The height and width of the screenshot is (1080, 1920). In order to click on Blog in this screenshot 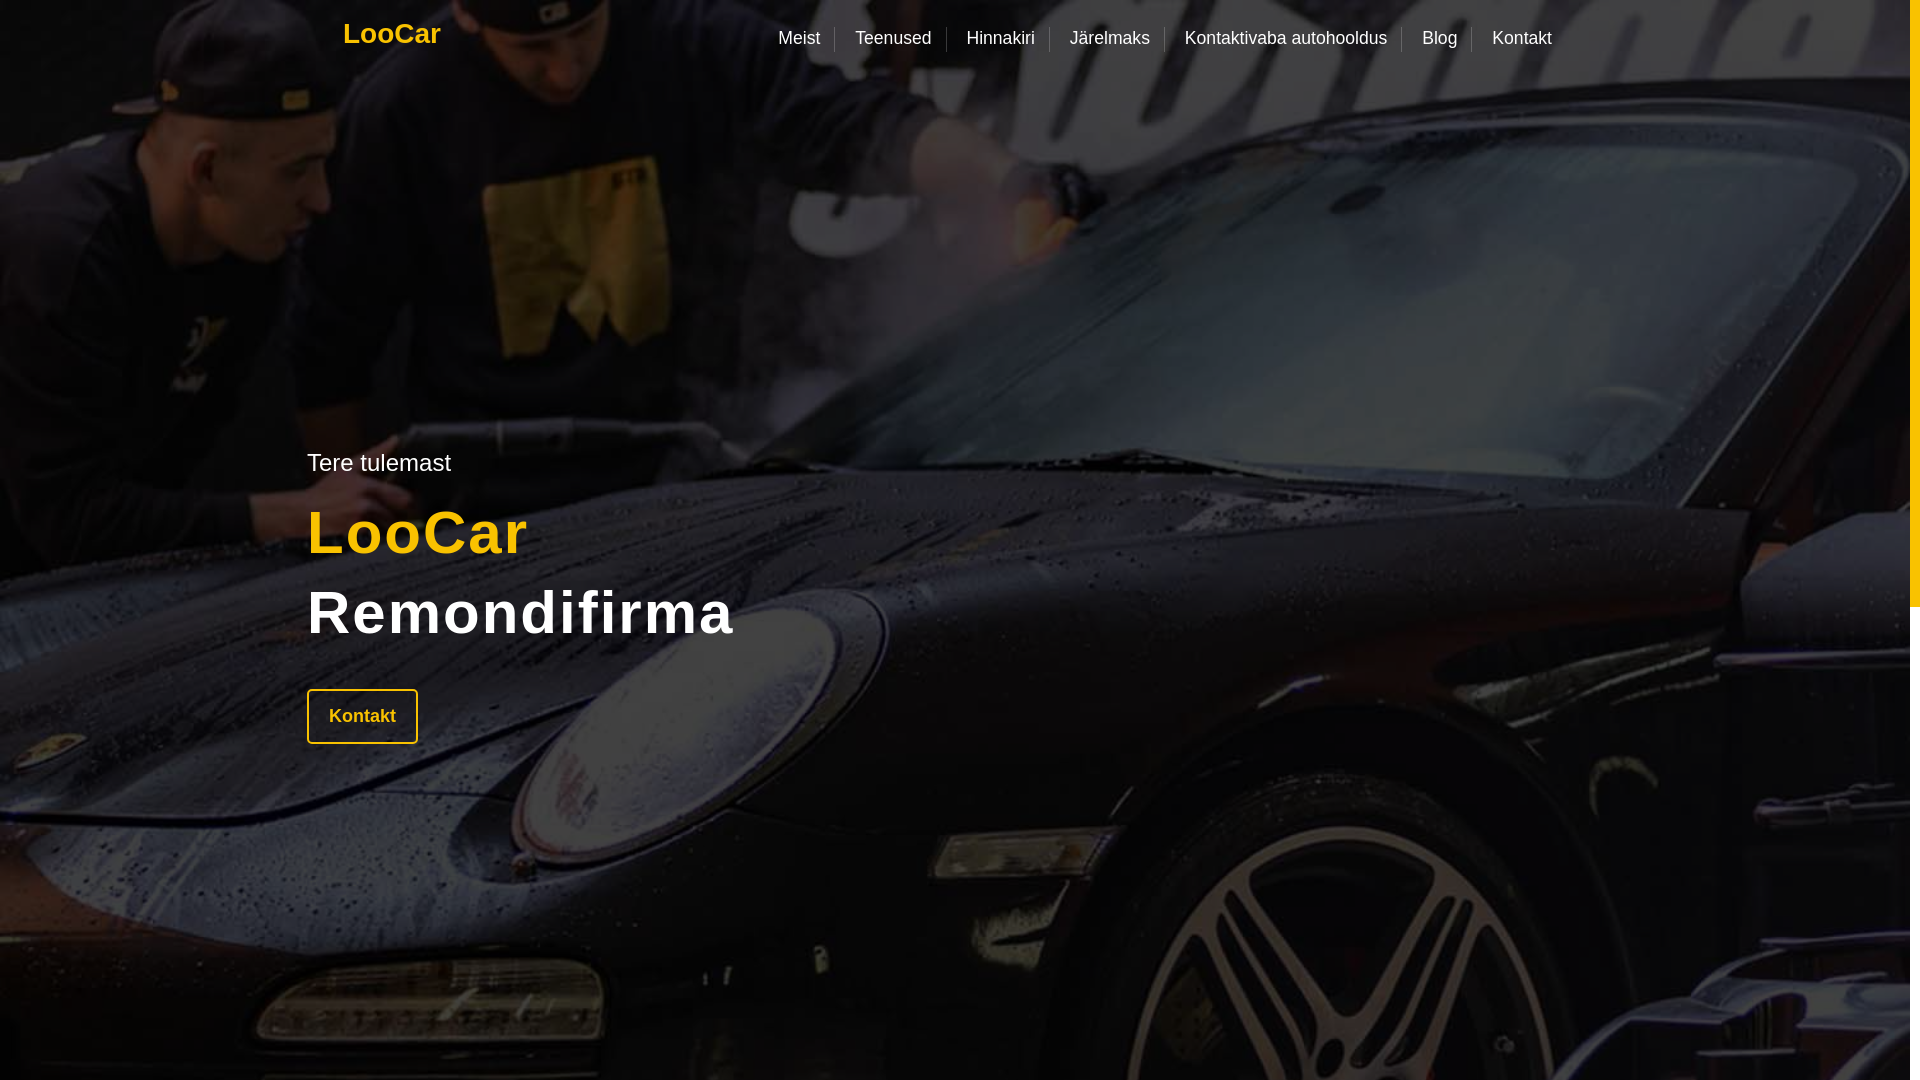, I will do `click(1440, 37)`.